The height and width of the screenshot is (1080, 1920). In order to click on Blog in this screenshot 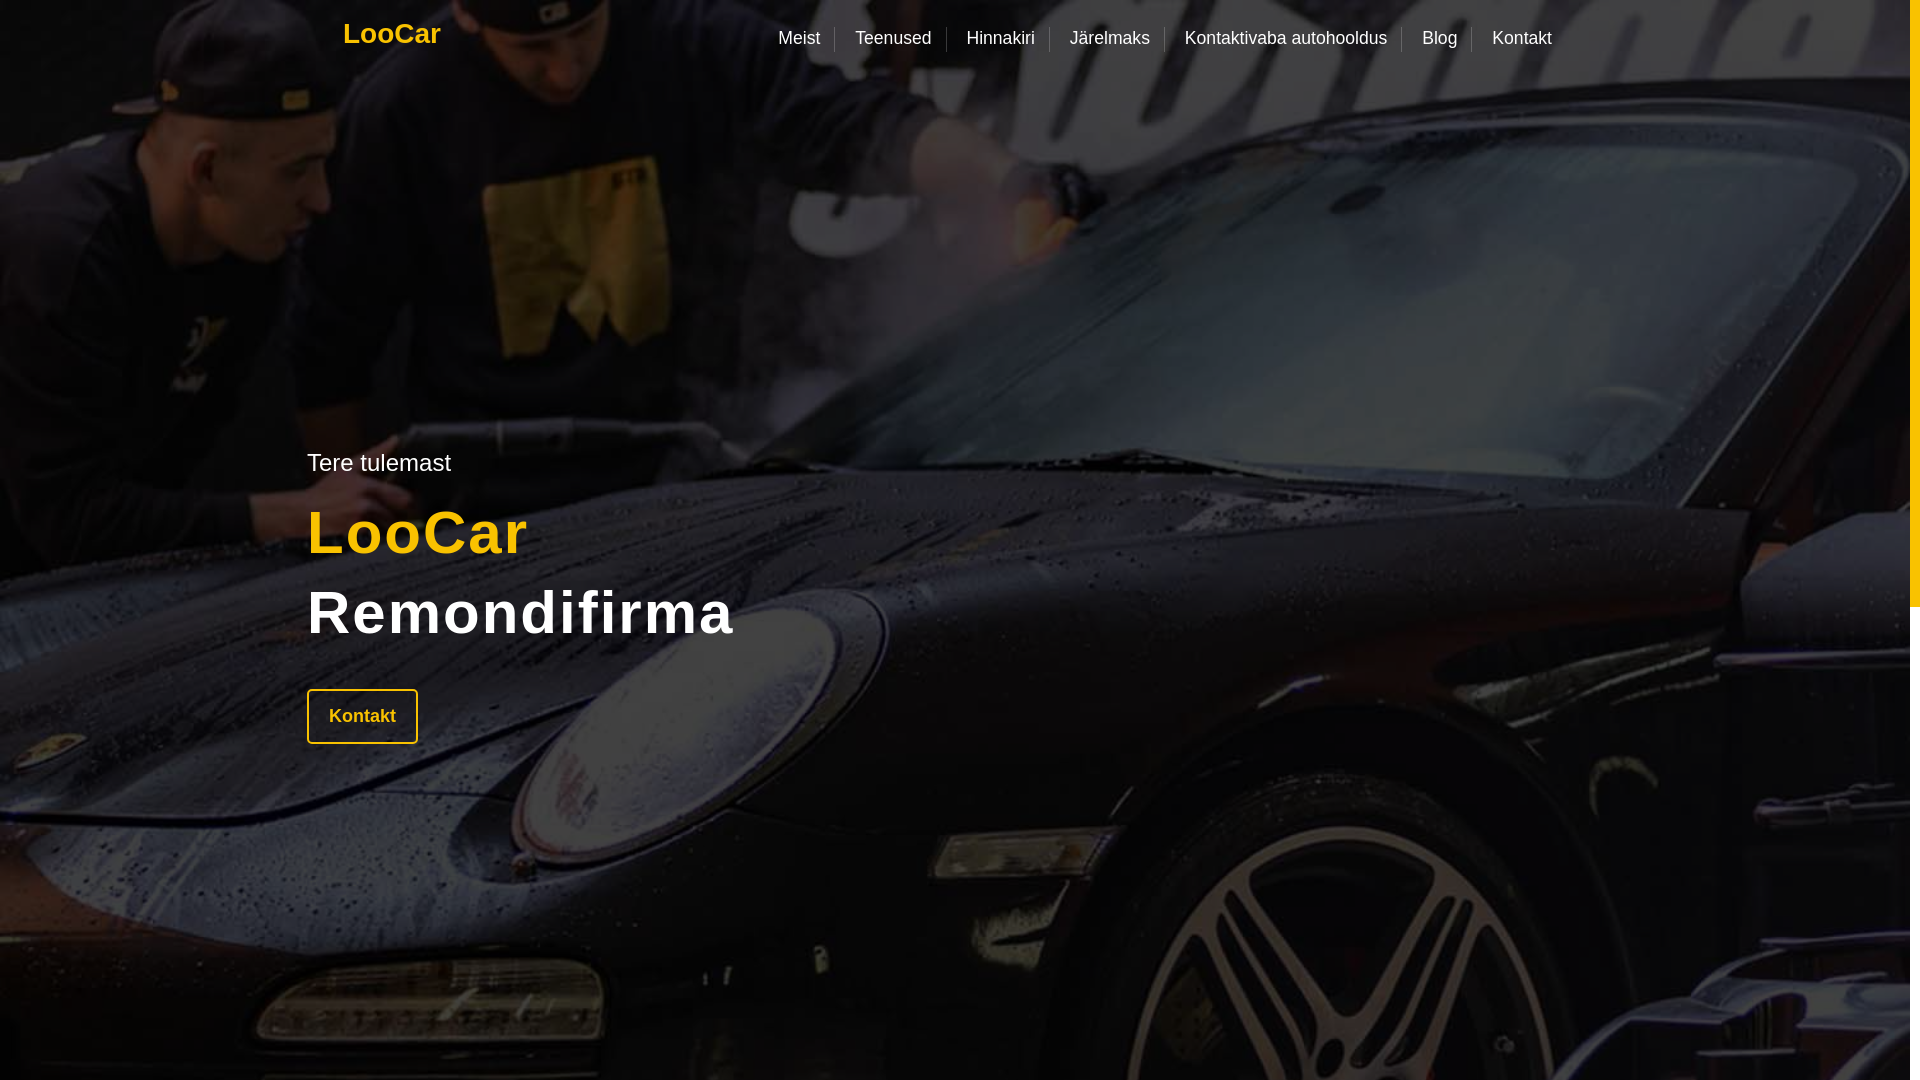, I will do `click(1440, 37)`.